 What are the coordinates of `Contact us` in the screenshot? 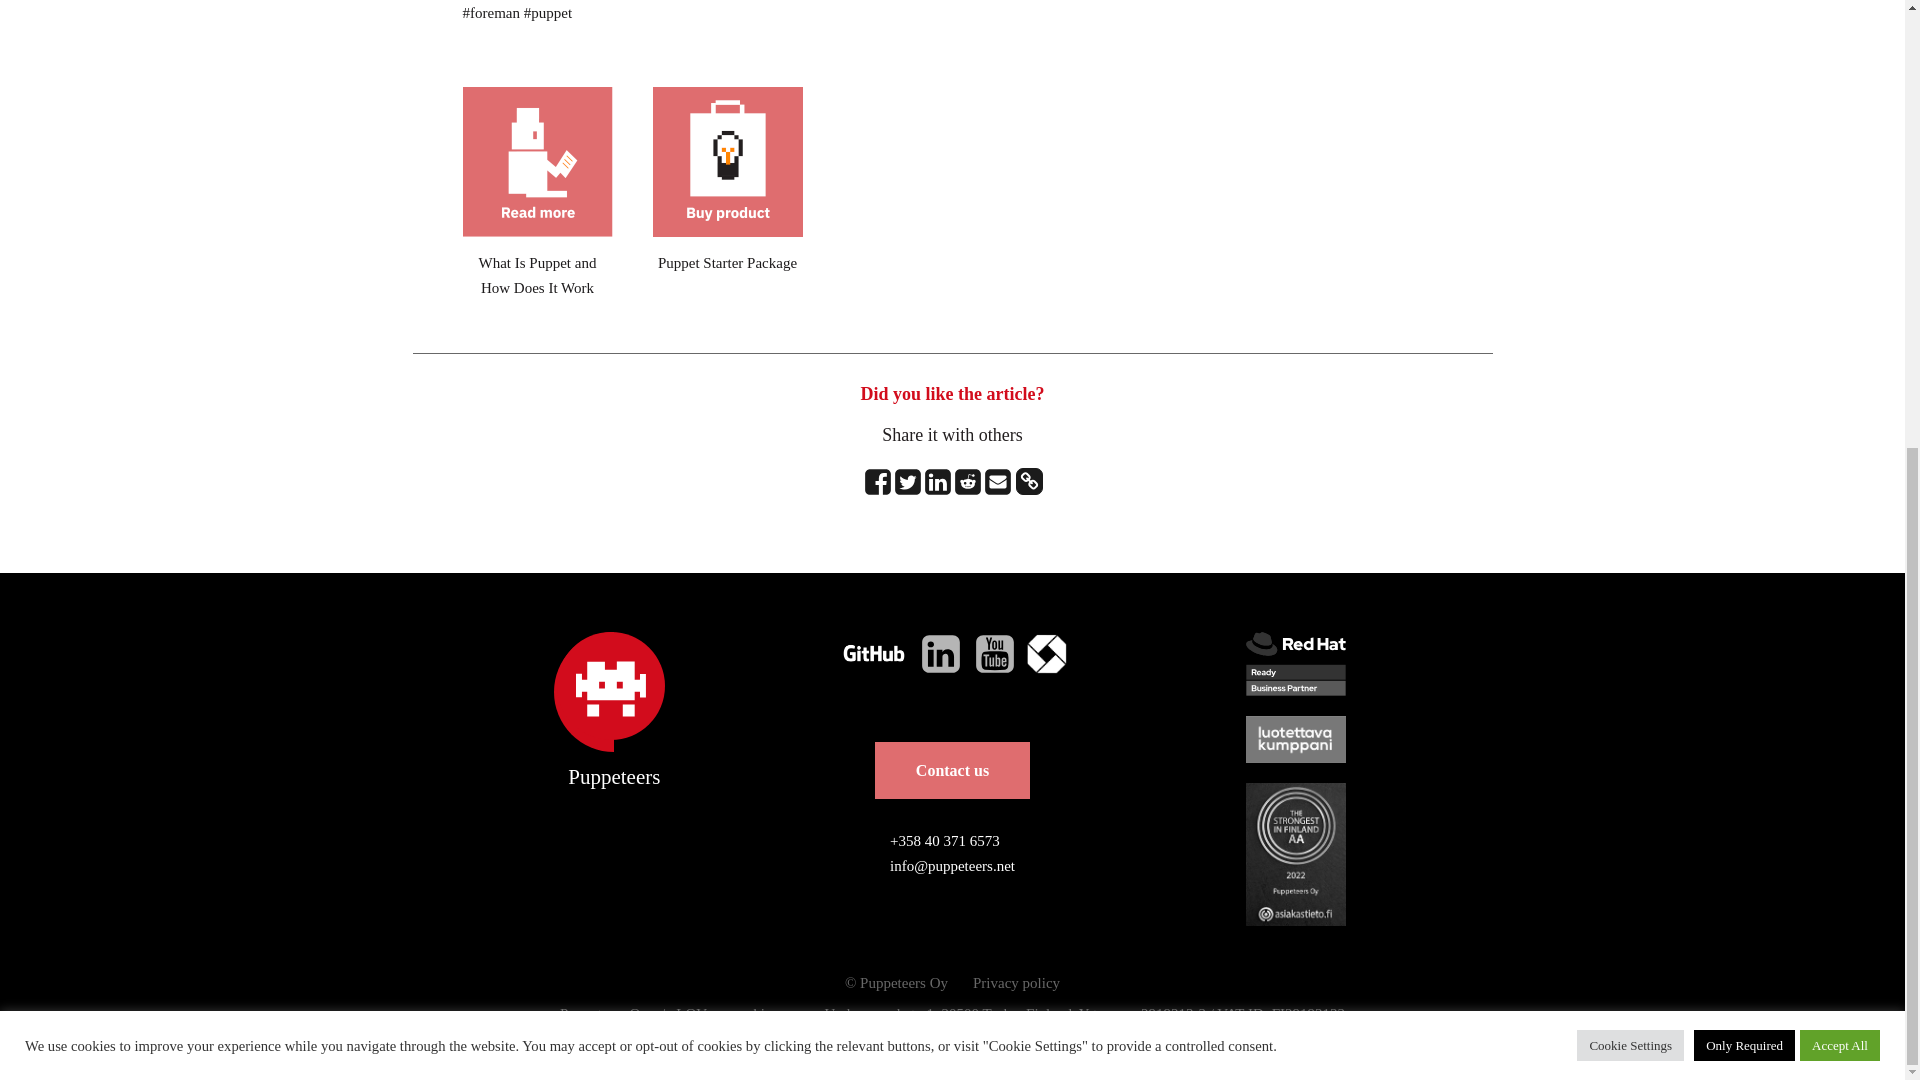 It's located at (952, 770).